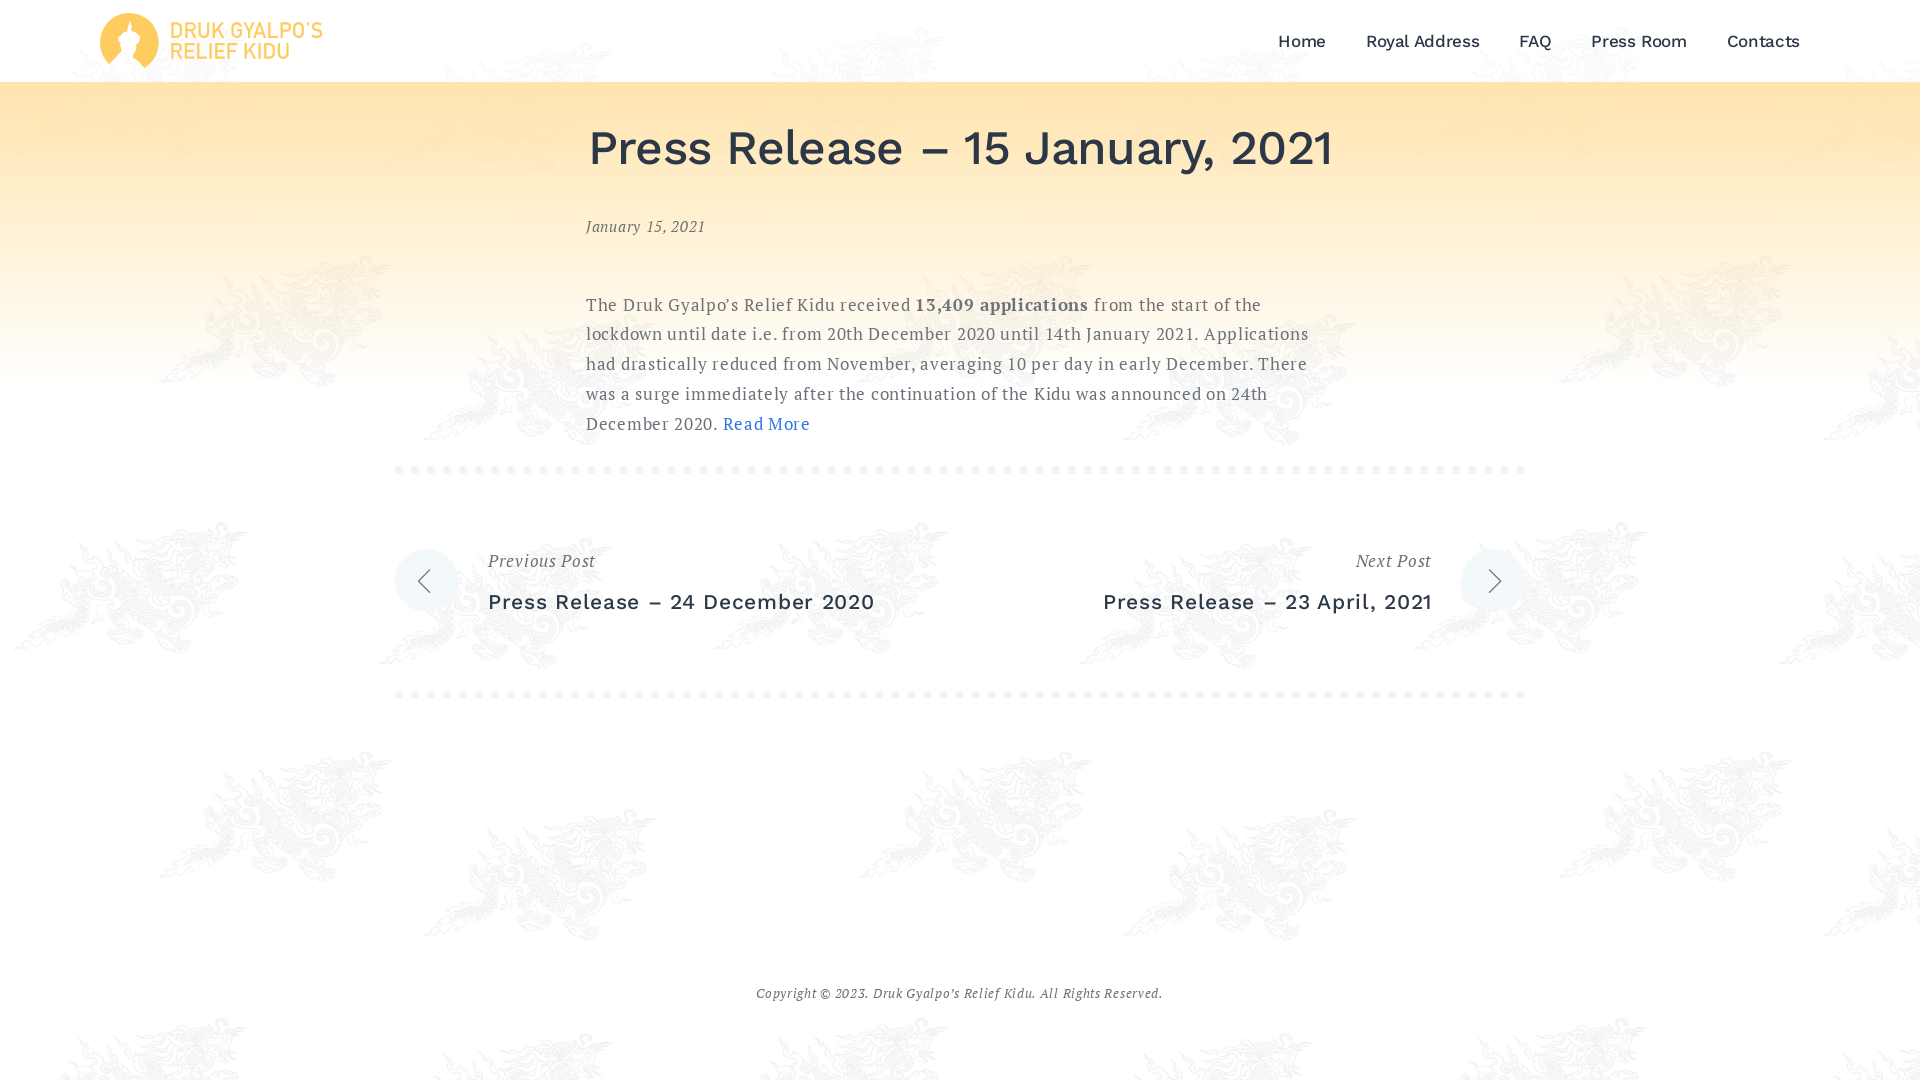 The height and width of the screenshot is (1080, 1920). I want to click on Druk Gyalpo's Relief Kidu, so click(204, 44).